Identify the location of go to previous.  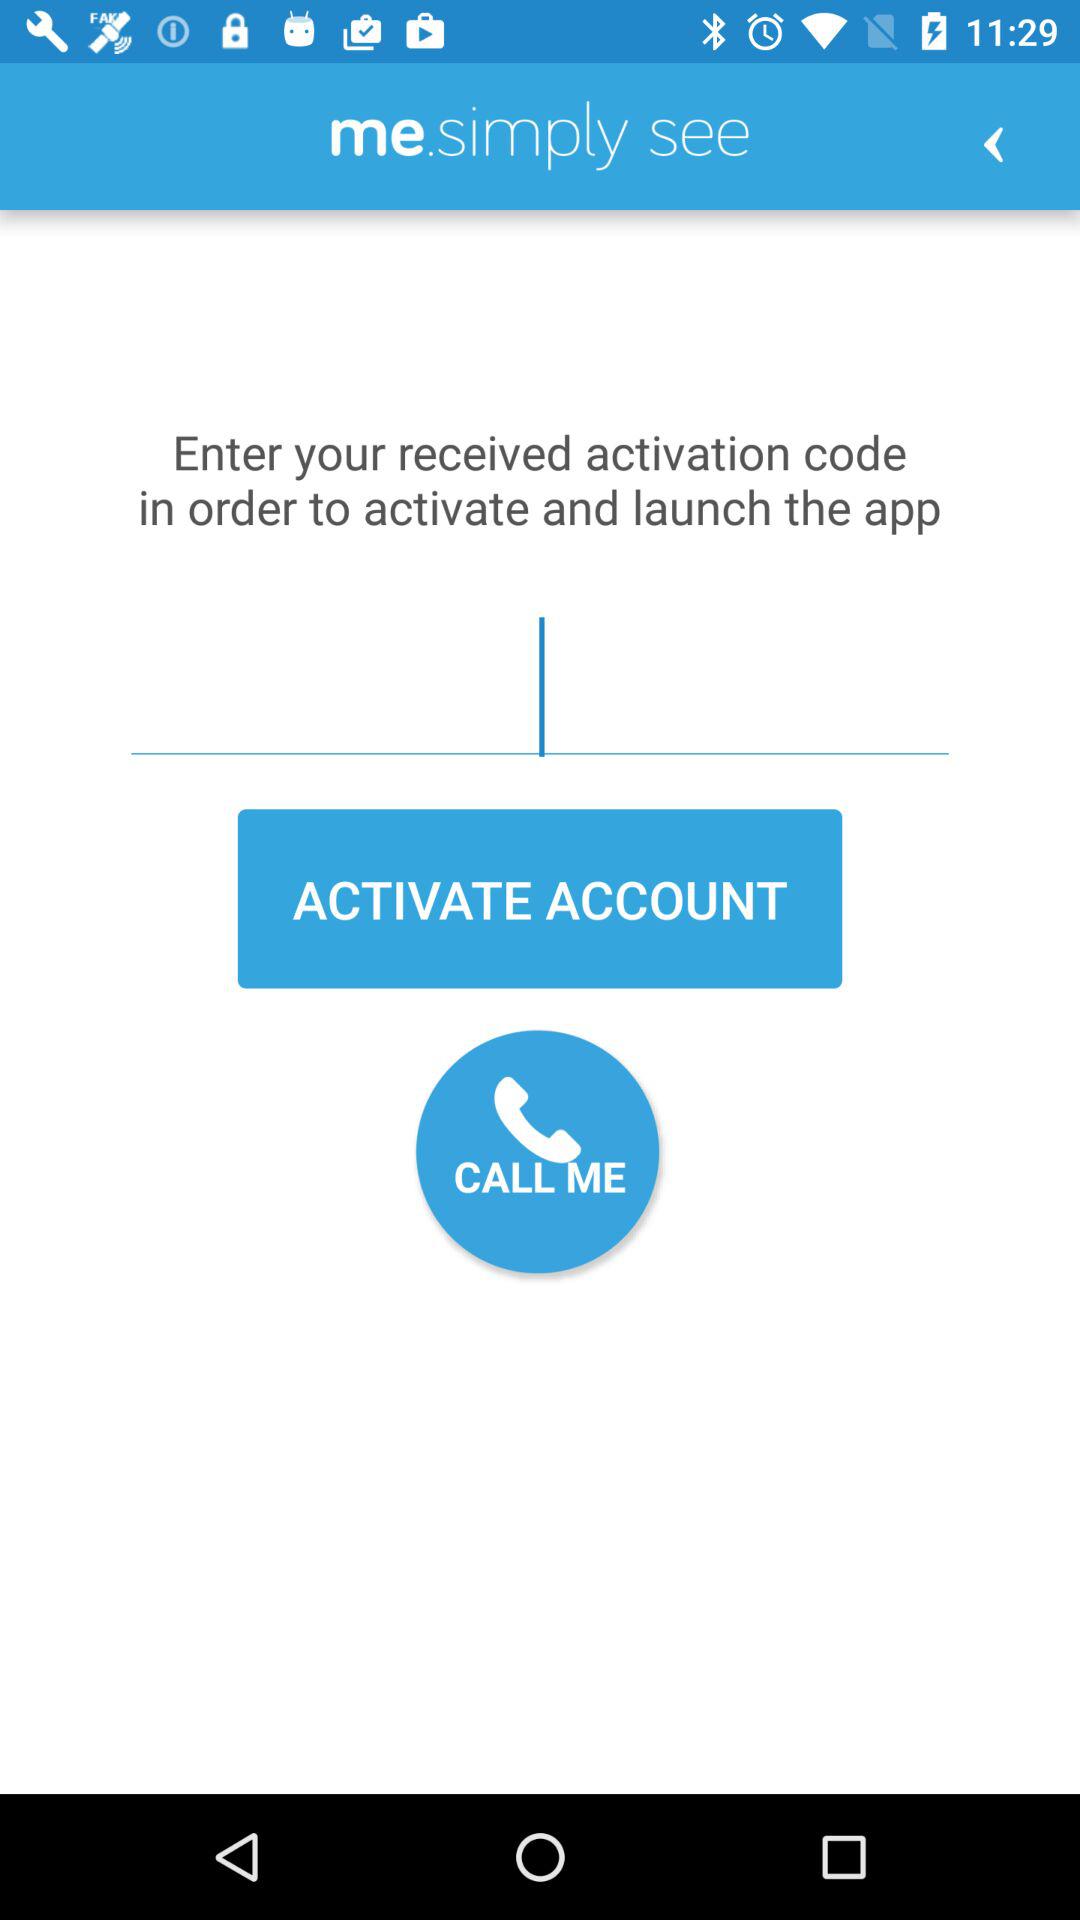
(993, 144).